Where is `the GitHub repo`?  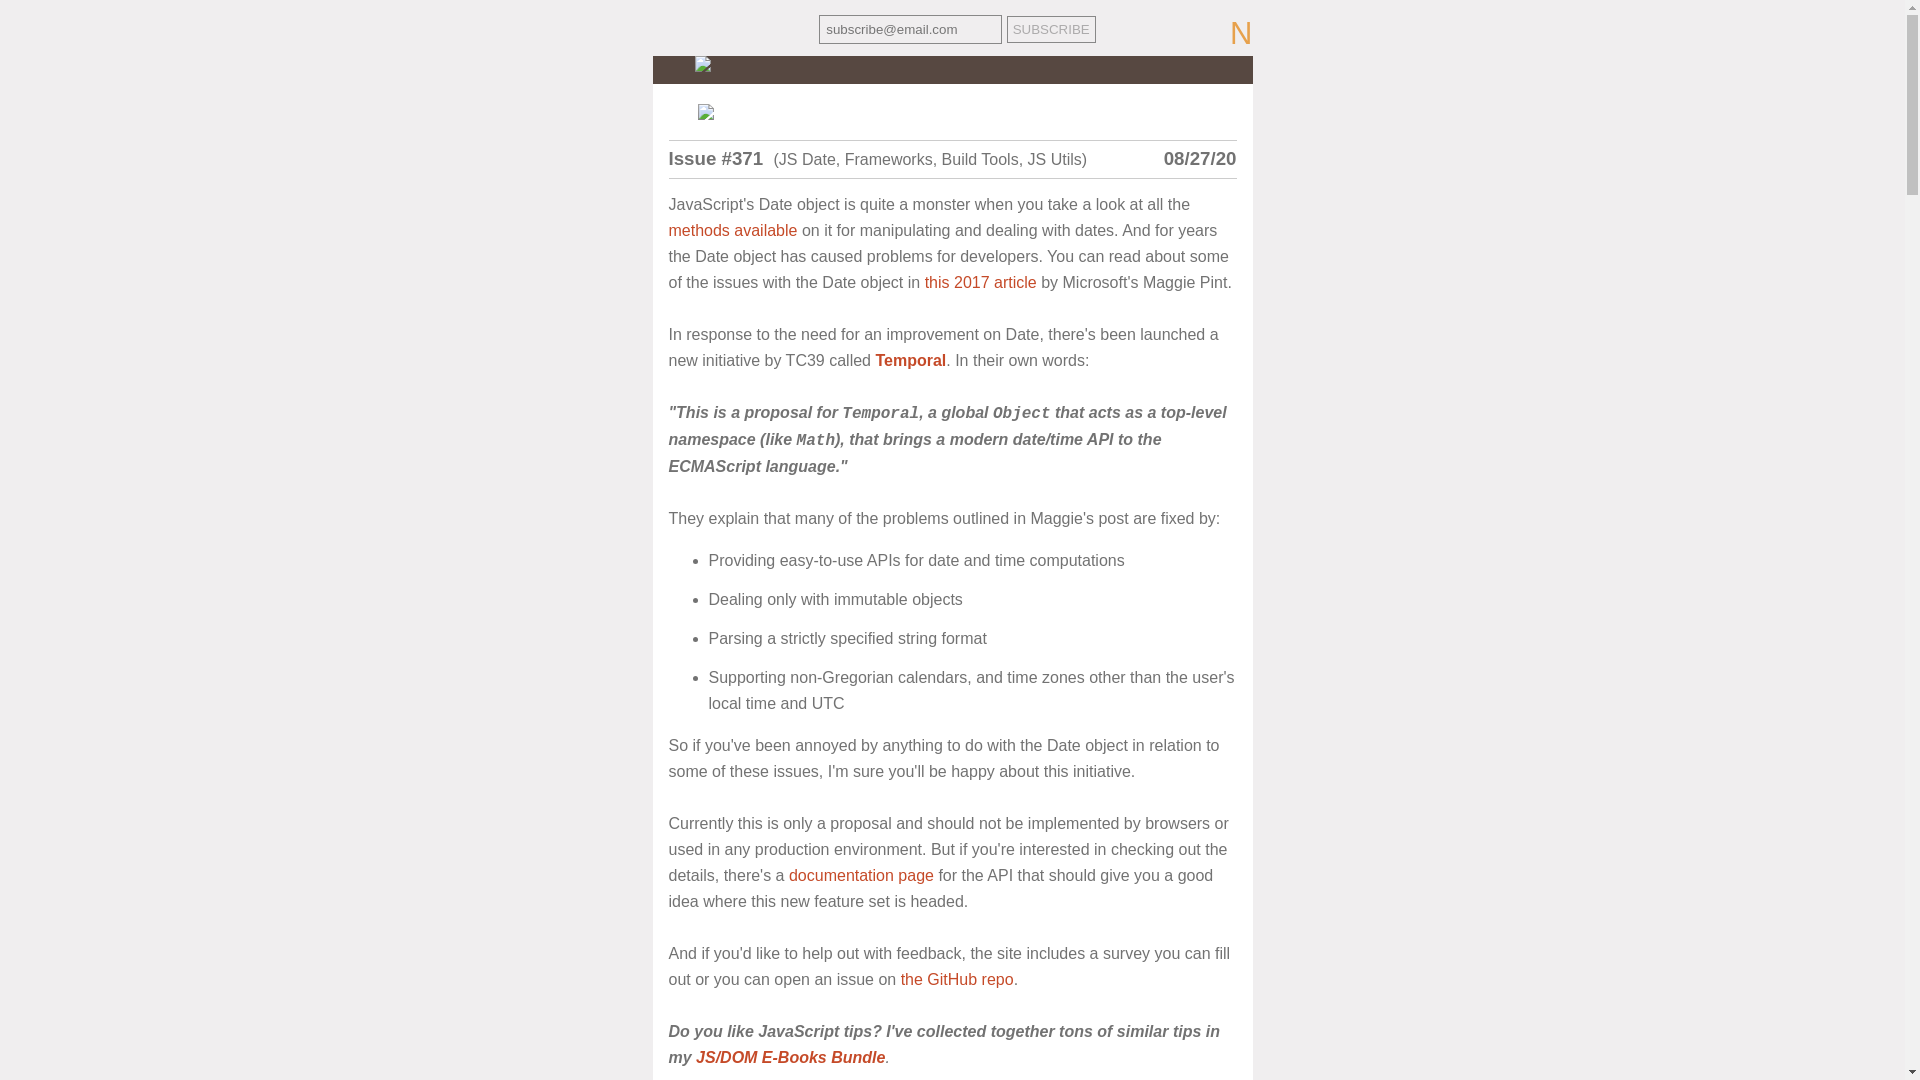 the GitHub repo is located at coordinates (956, 979).